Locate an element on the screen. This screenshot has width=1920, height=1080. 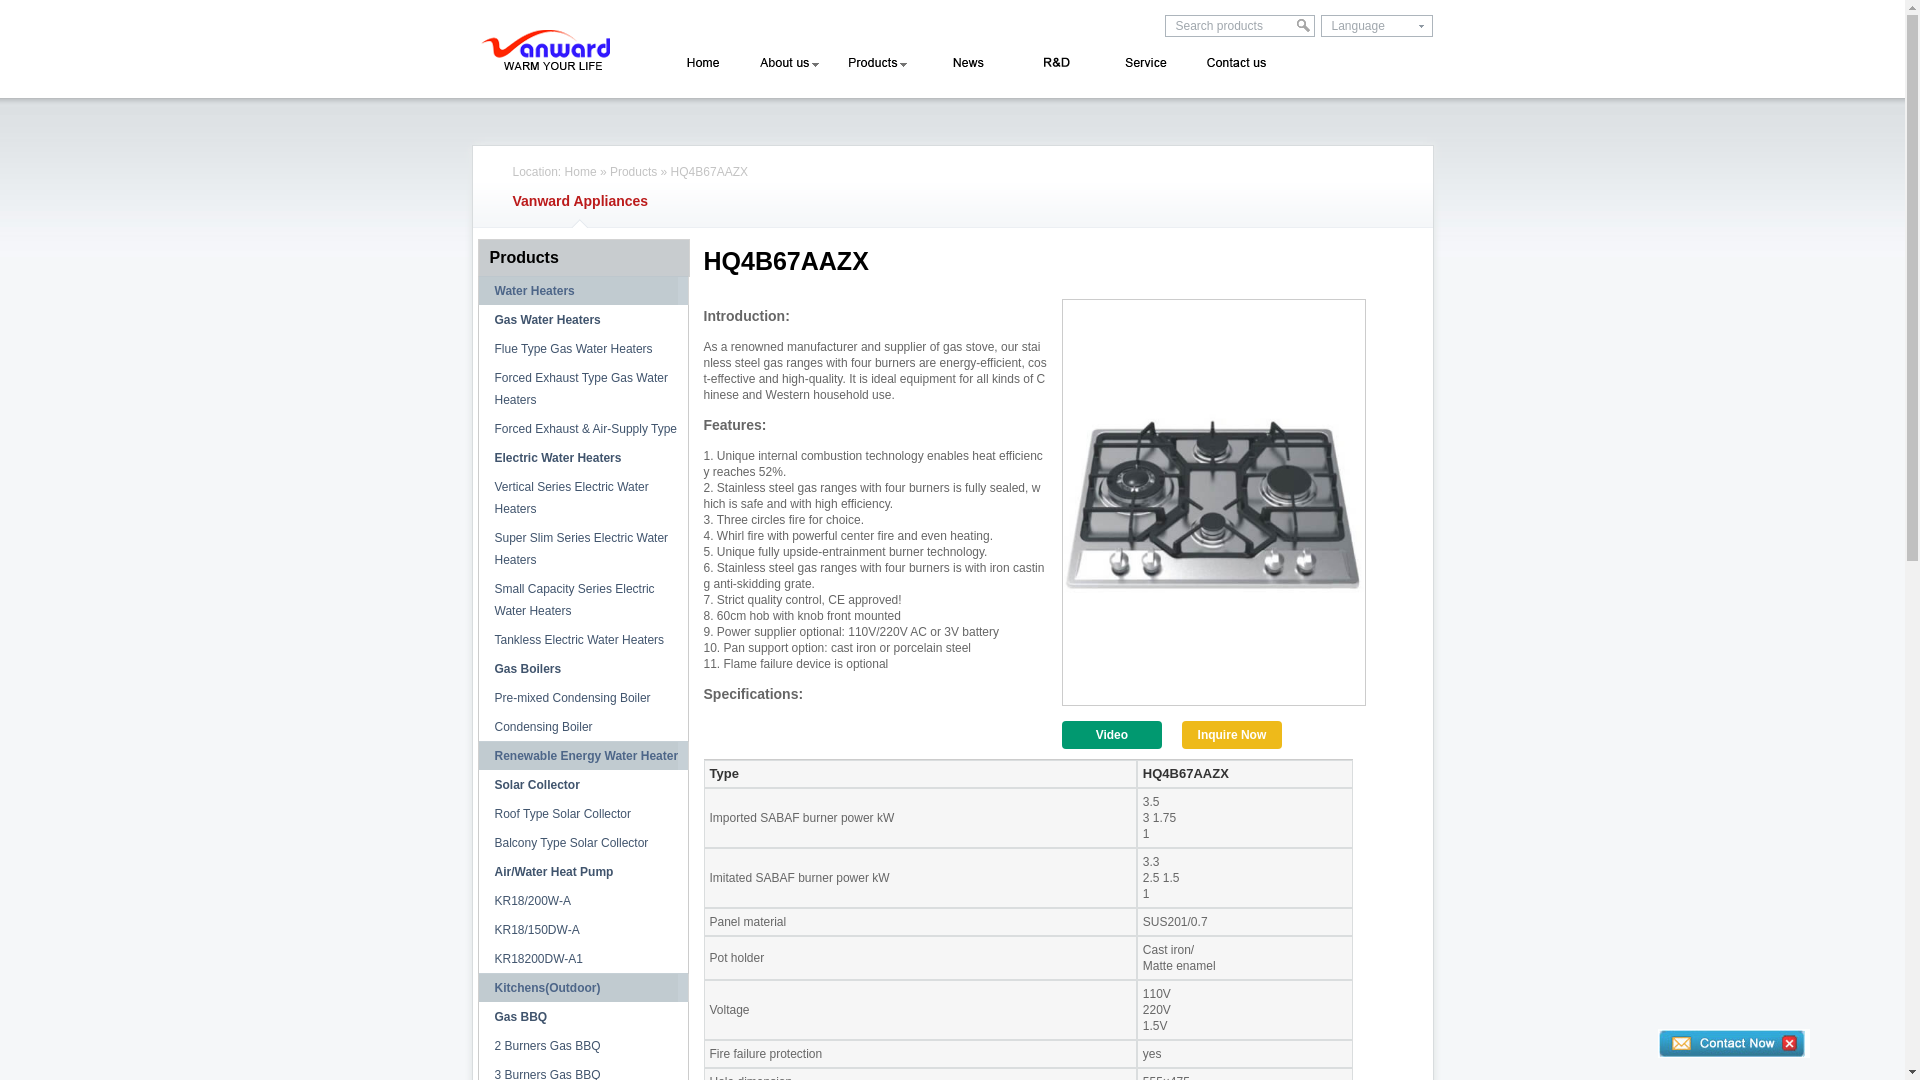
2 Burners Gas BBQ is located at coordinates (584, 1046).